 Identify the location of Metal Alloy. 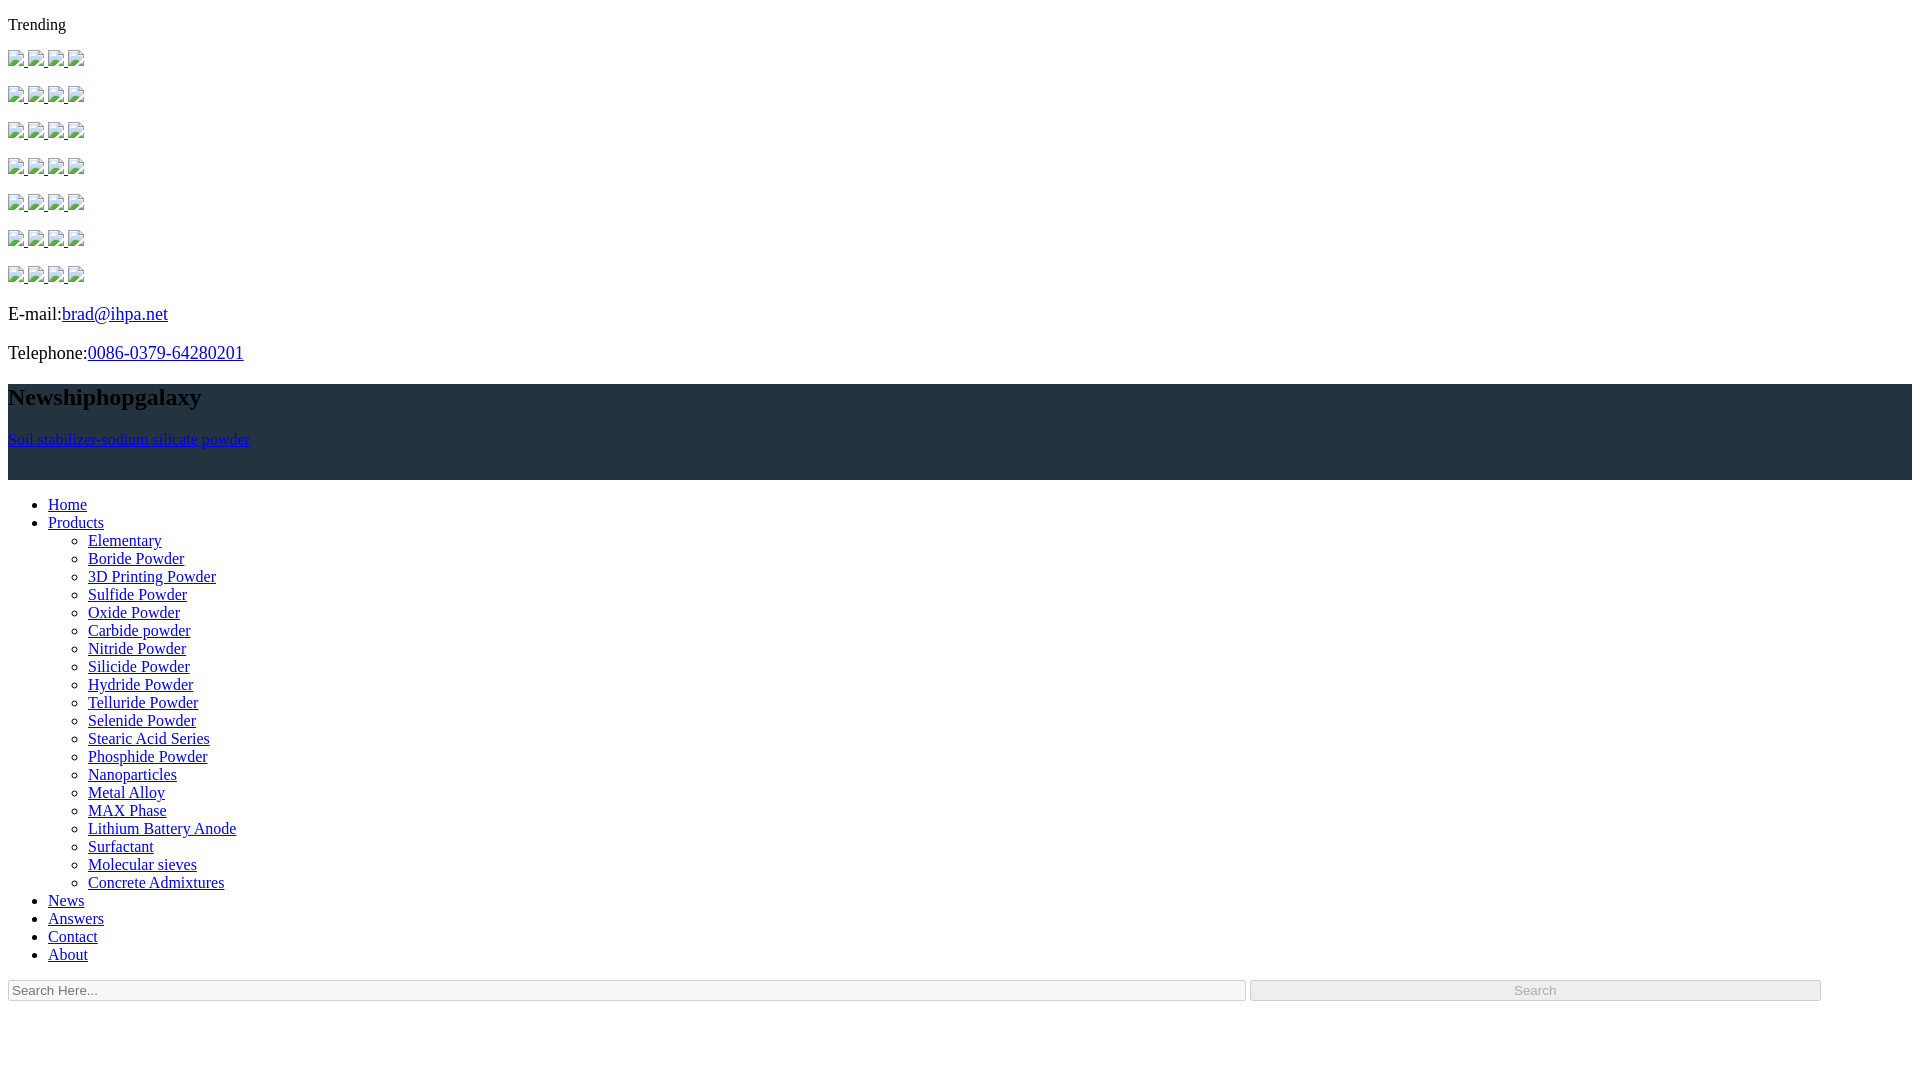
(126, 792).